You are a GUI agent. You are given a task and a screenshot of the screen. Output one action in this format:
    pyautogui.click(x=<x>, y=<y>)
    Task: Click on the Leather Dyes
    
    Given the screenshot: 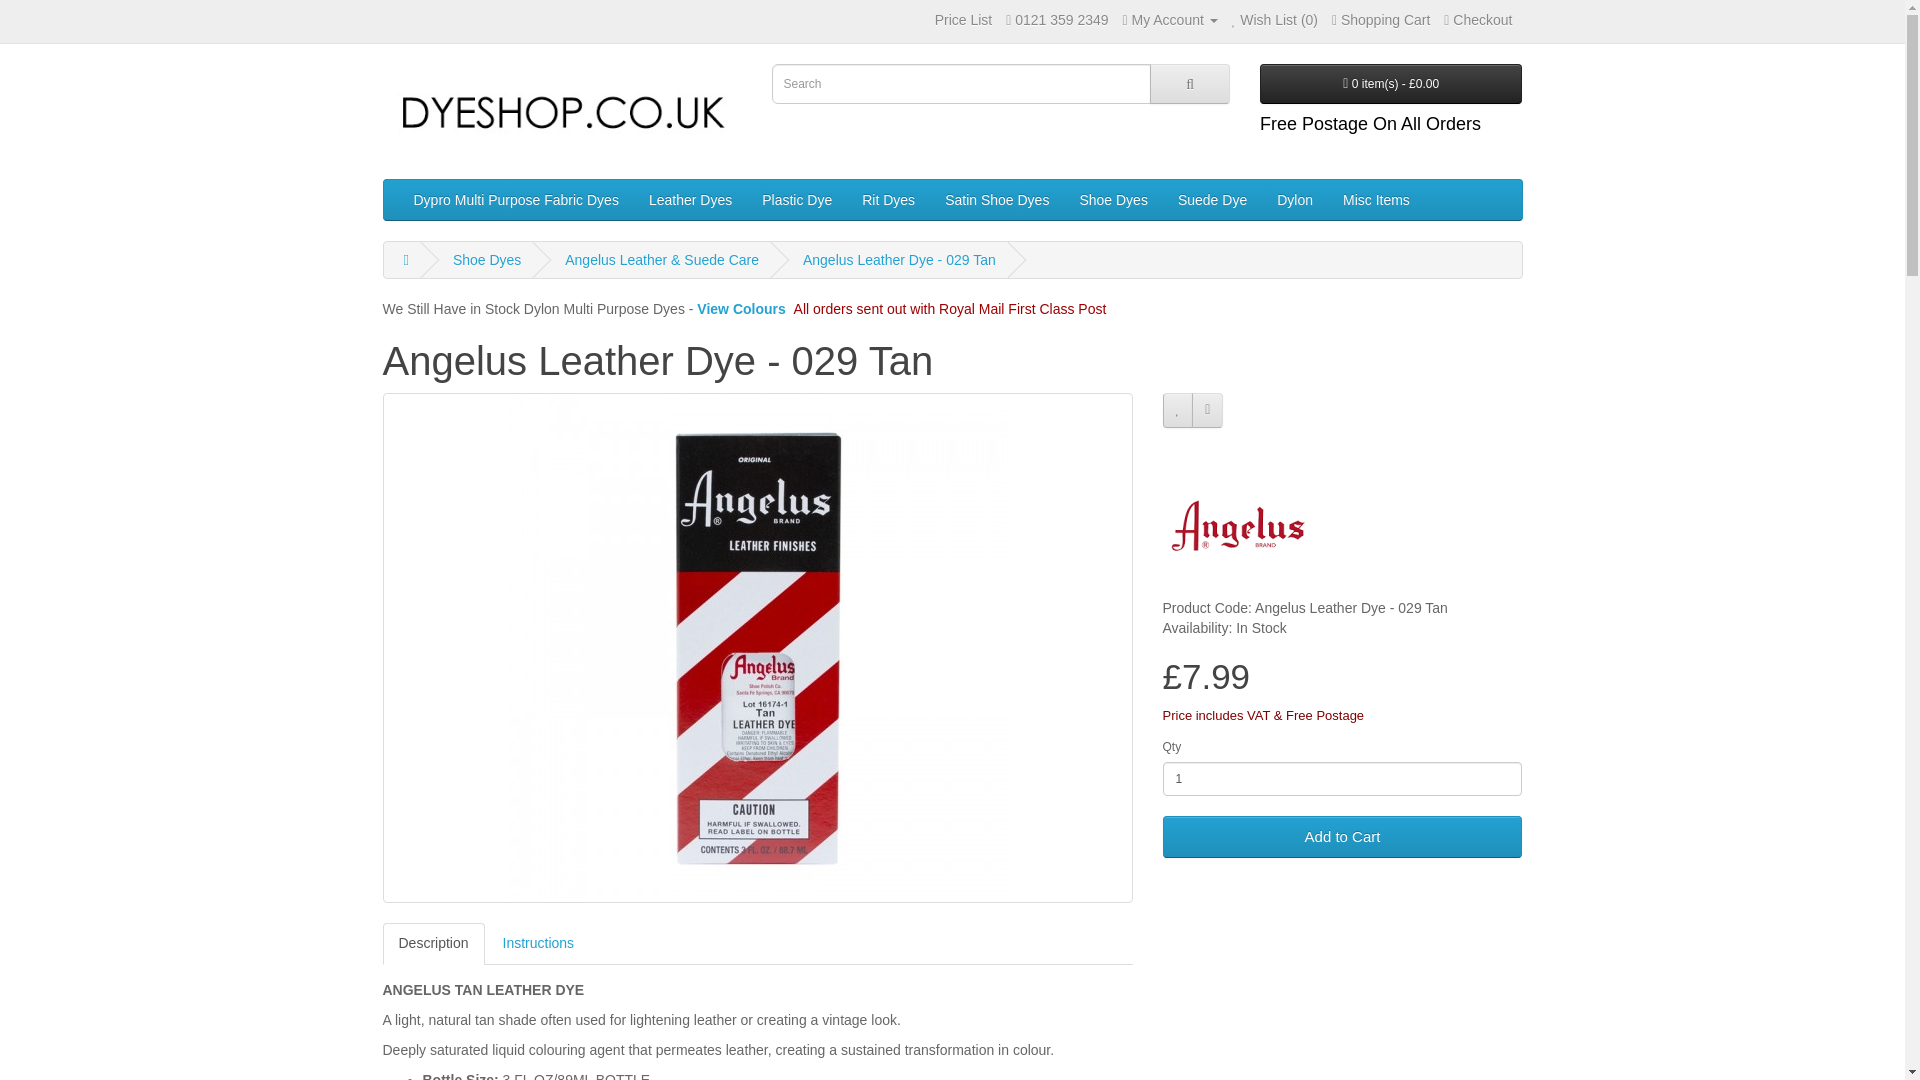 What is the action you would take?
    pyautogui.click(x=690, y=200)
    